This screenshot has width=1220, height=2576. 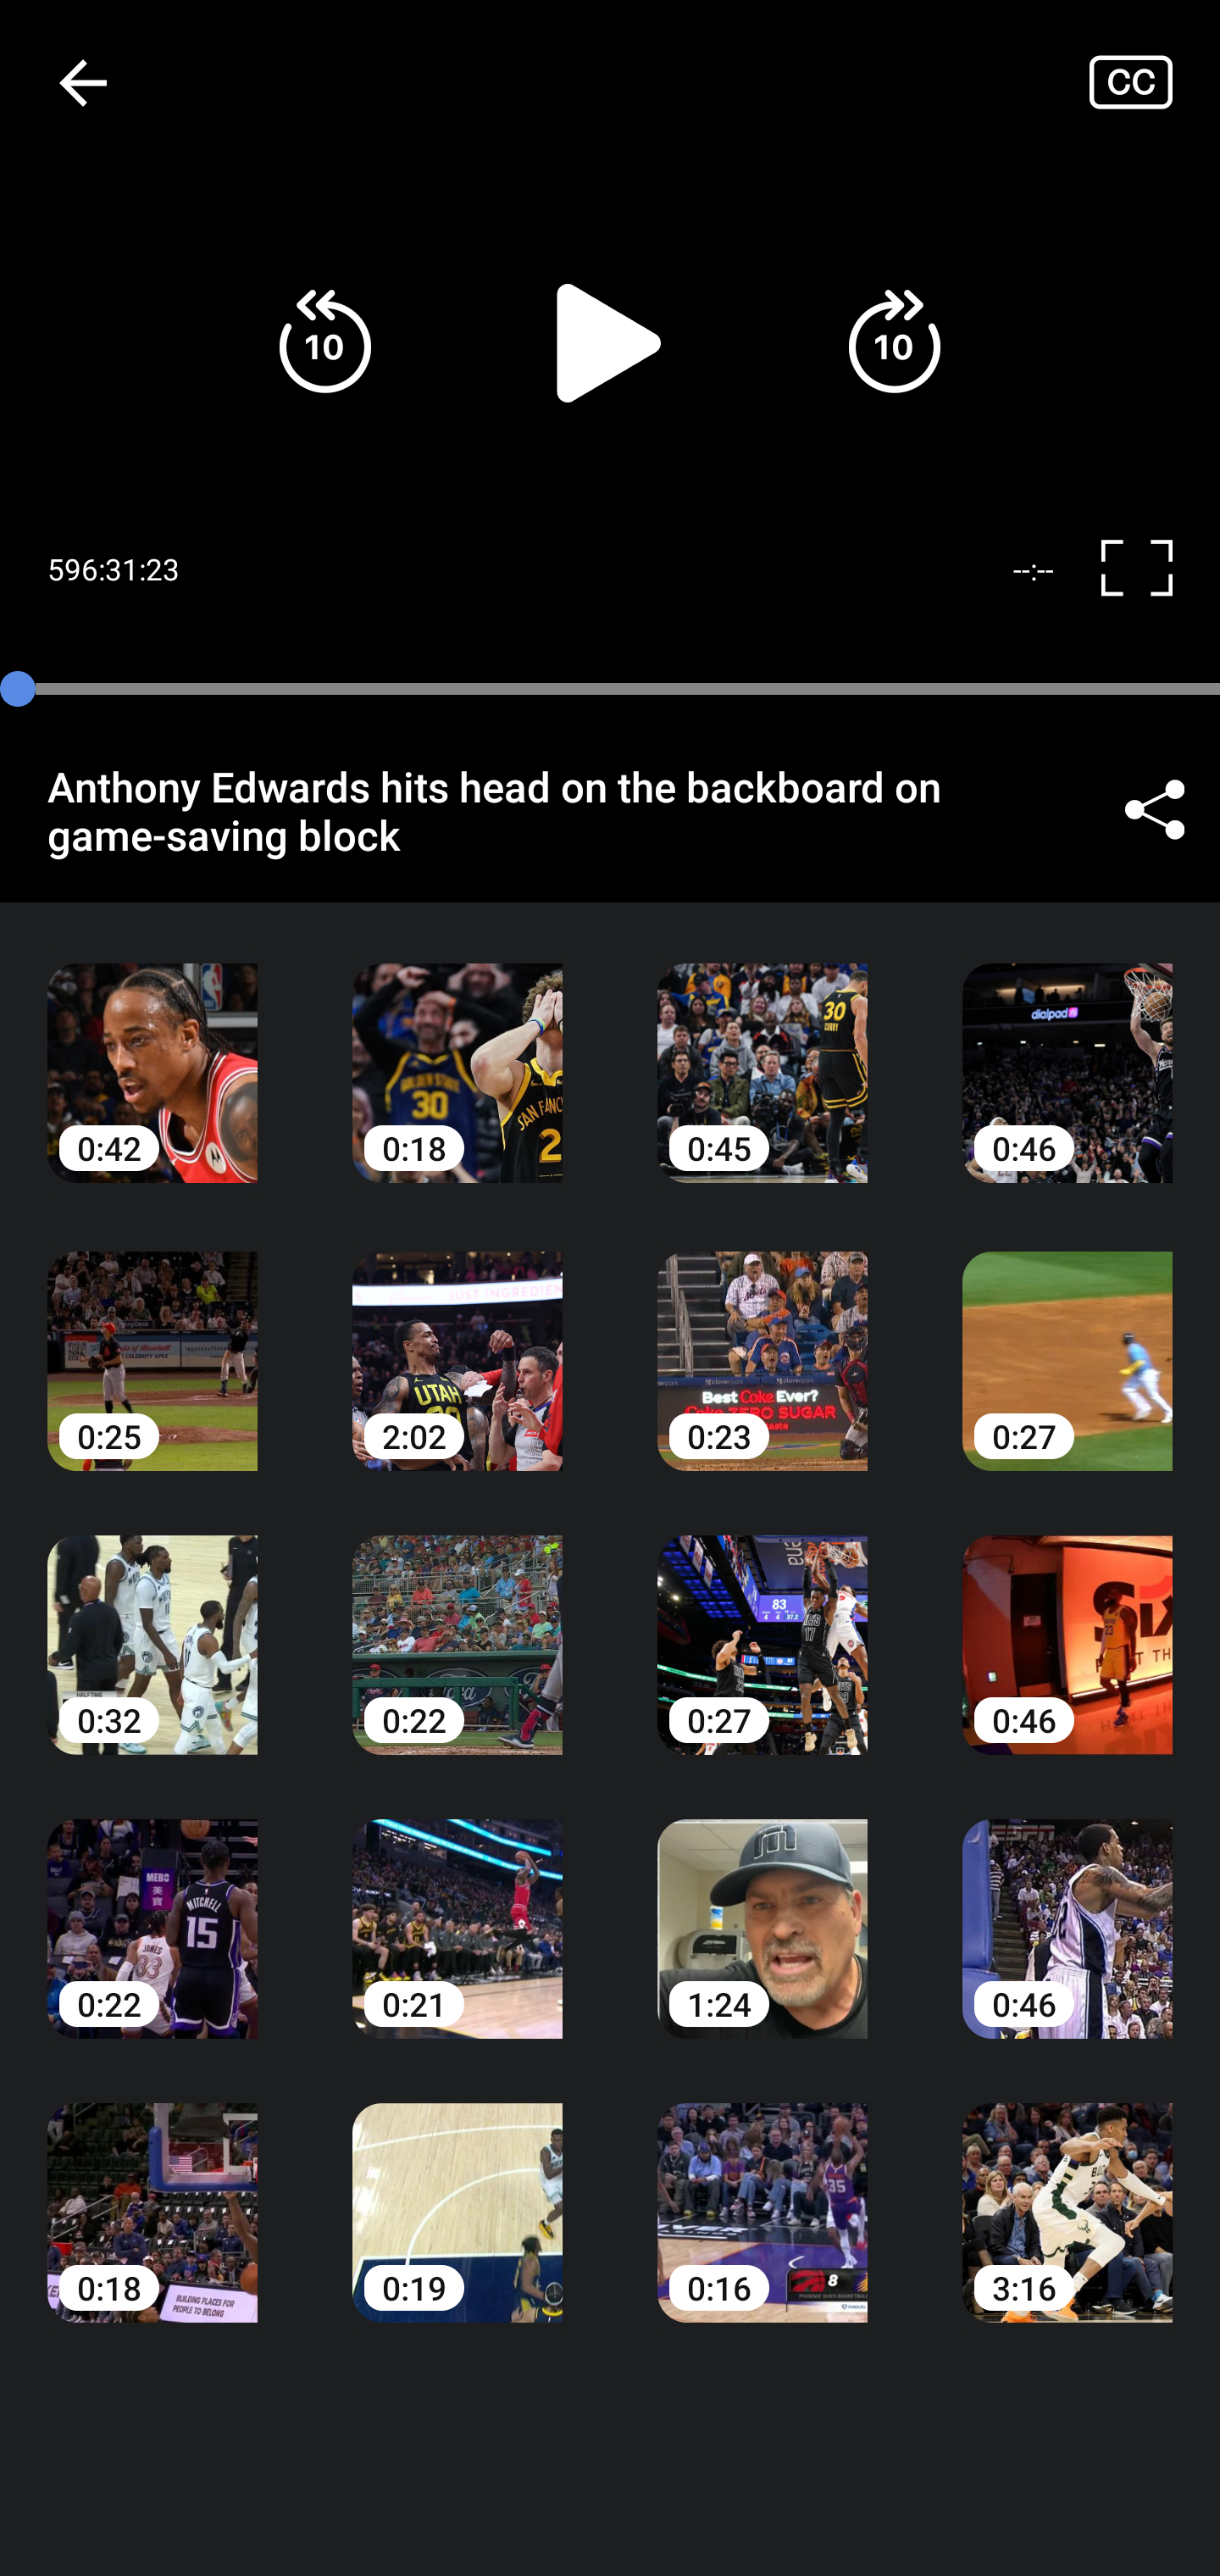 I want to click on Fast forward 10 seconds , so click(x=894, y=342).